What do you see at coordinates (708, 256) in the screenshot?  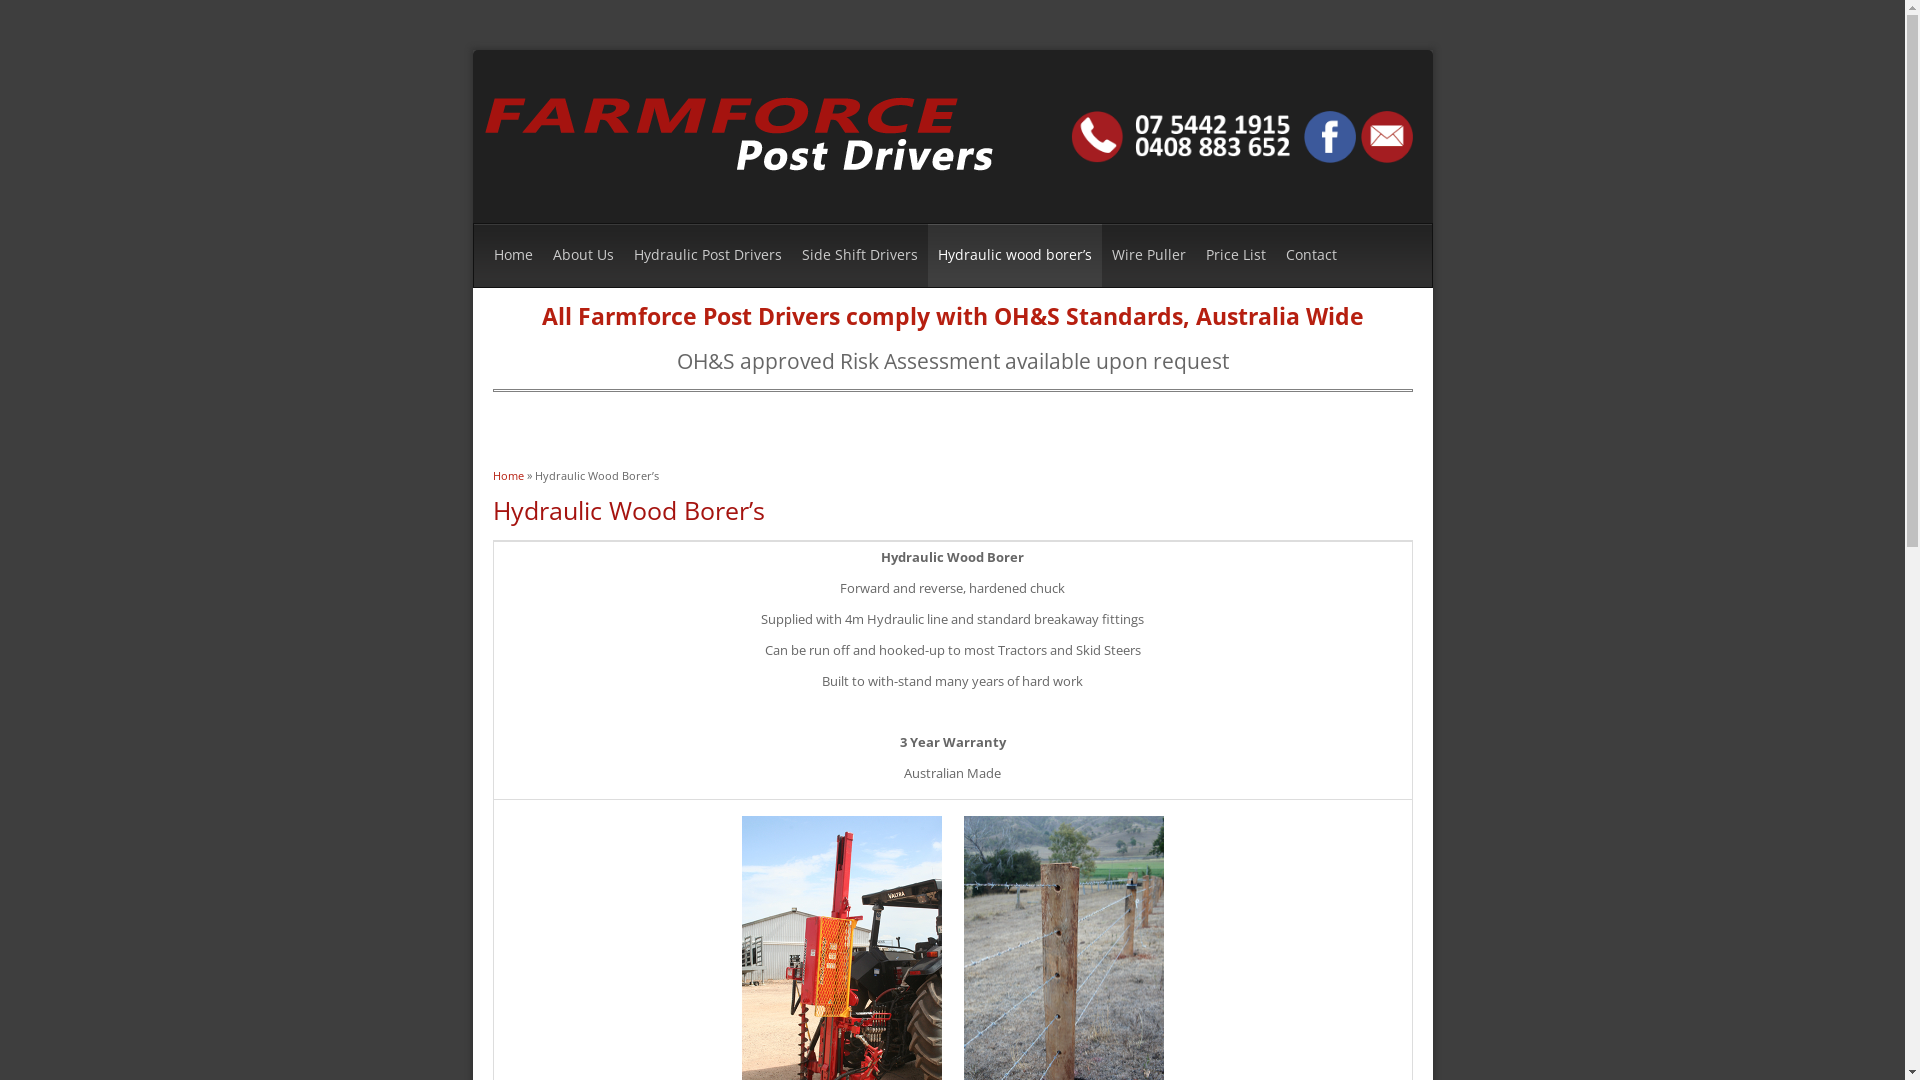 I see `Hydraulic Post Drivers` at bounding box center [708, 256].